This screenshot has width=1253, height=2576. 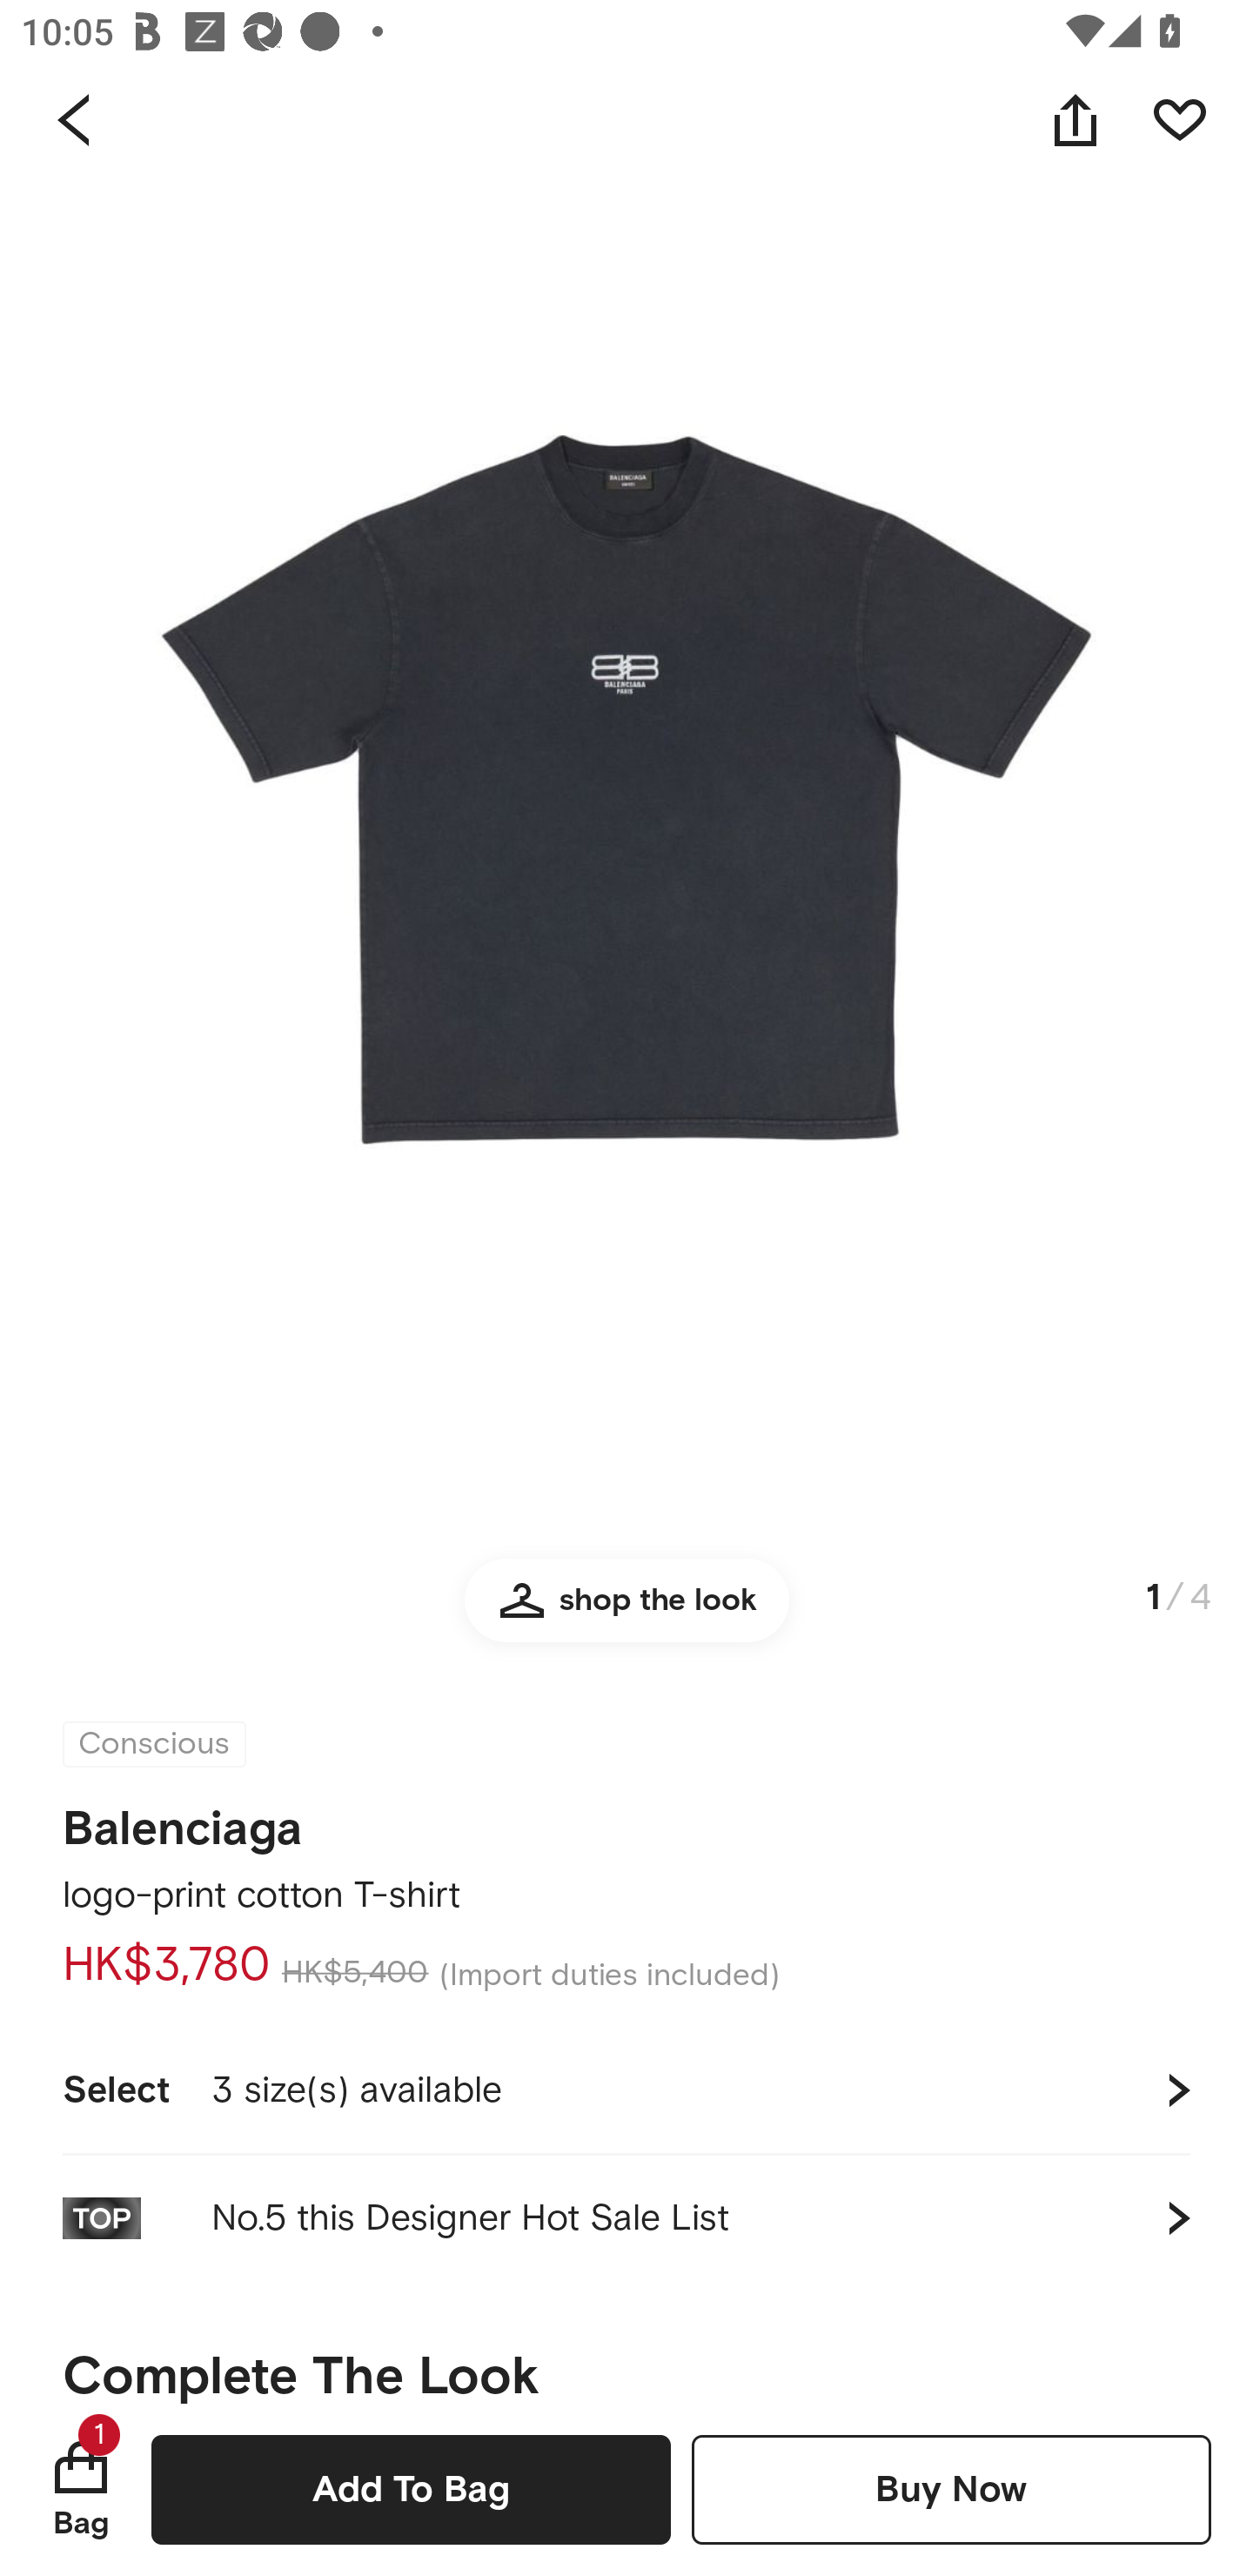 I want to click on Bag 1, so click(x=81, y=2489).